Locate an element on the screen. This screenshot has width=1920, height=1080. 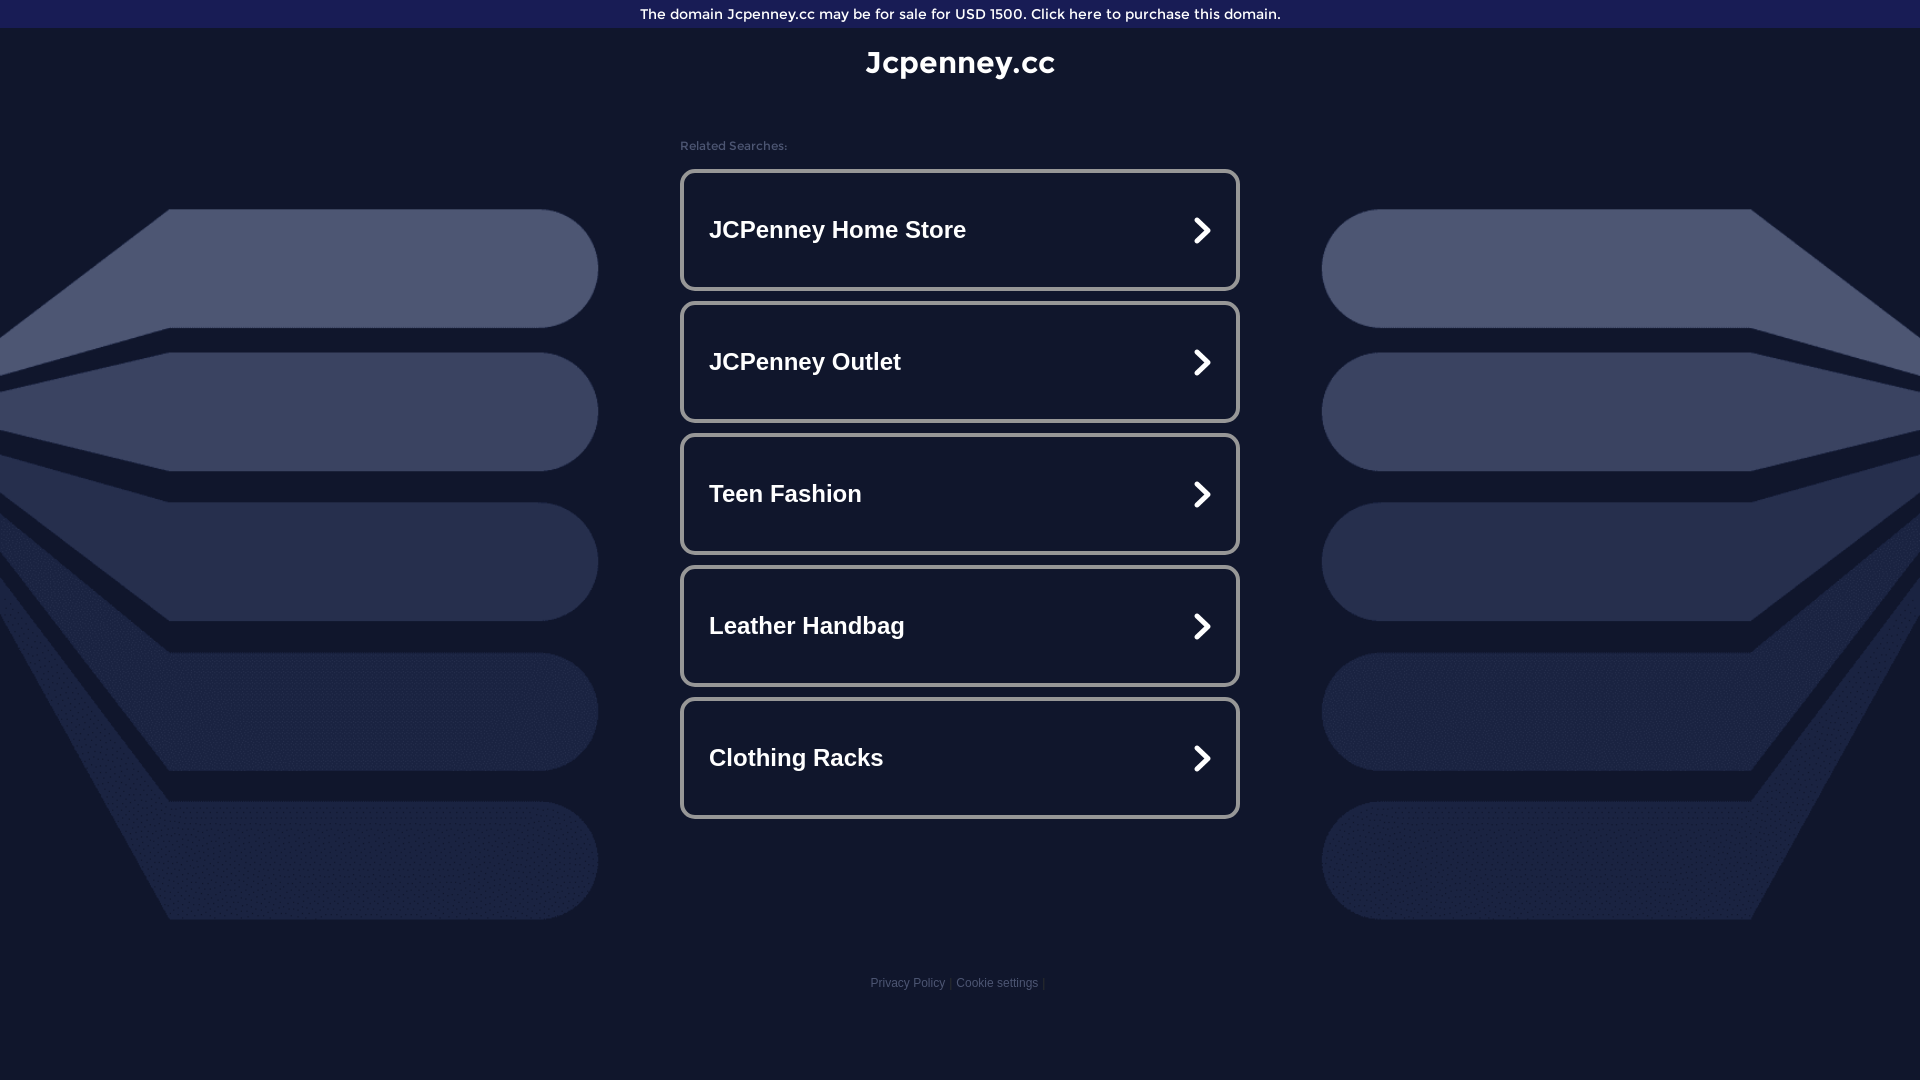
Clothing Racks is located at coordinates (960, 758).